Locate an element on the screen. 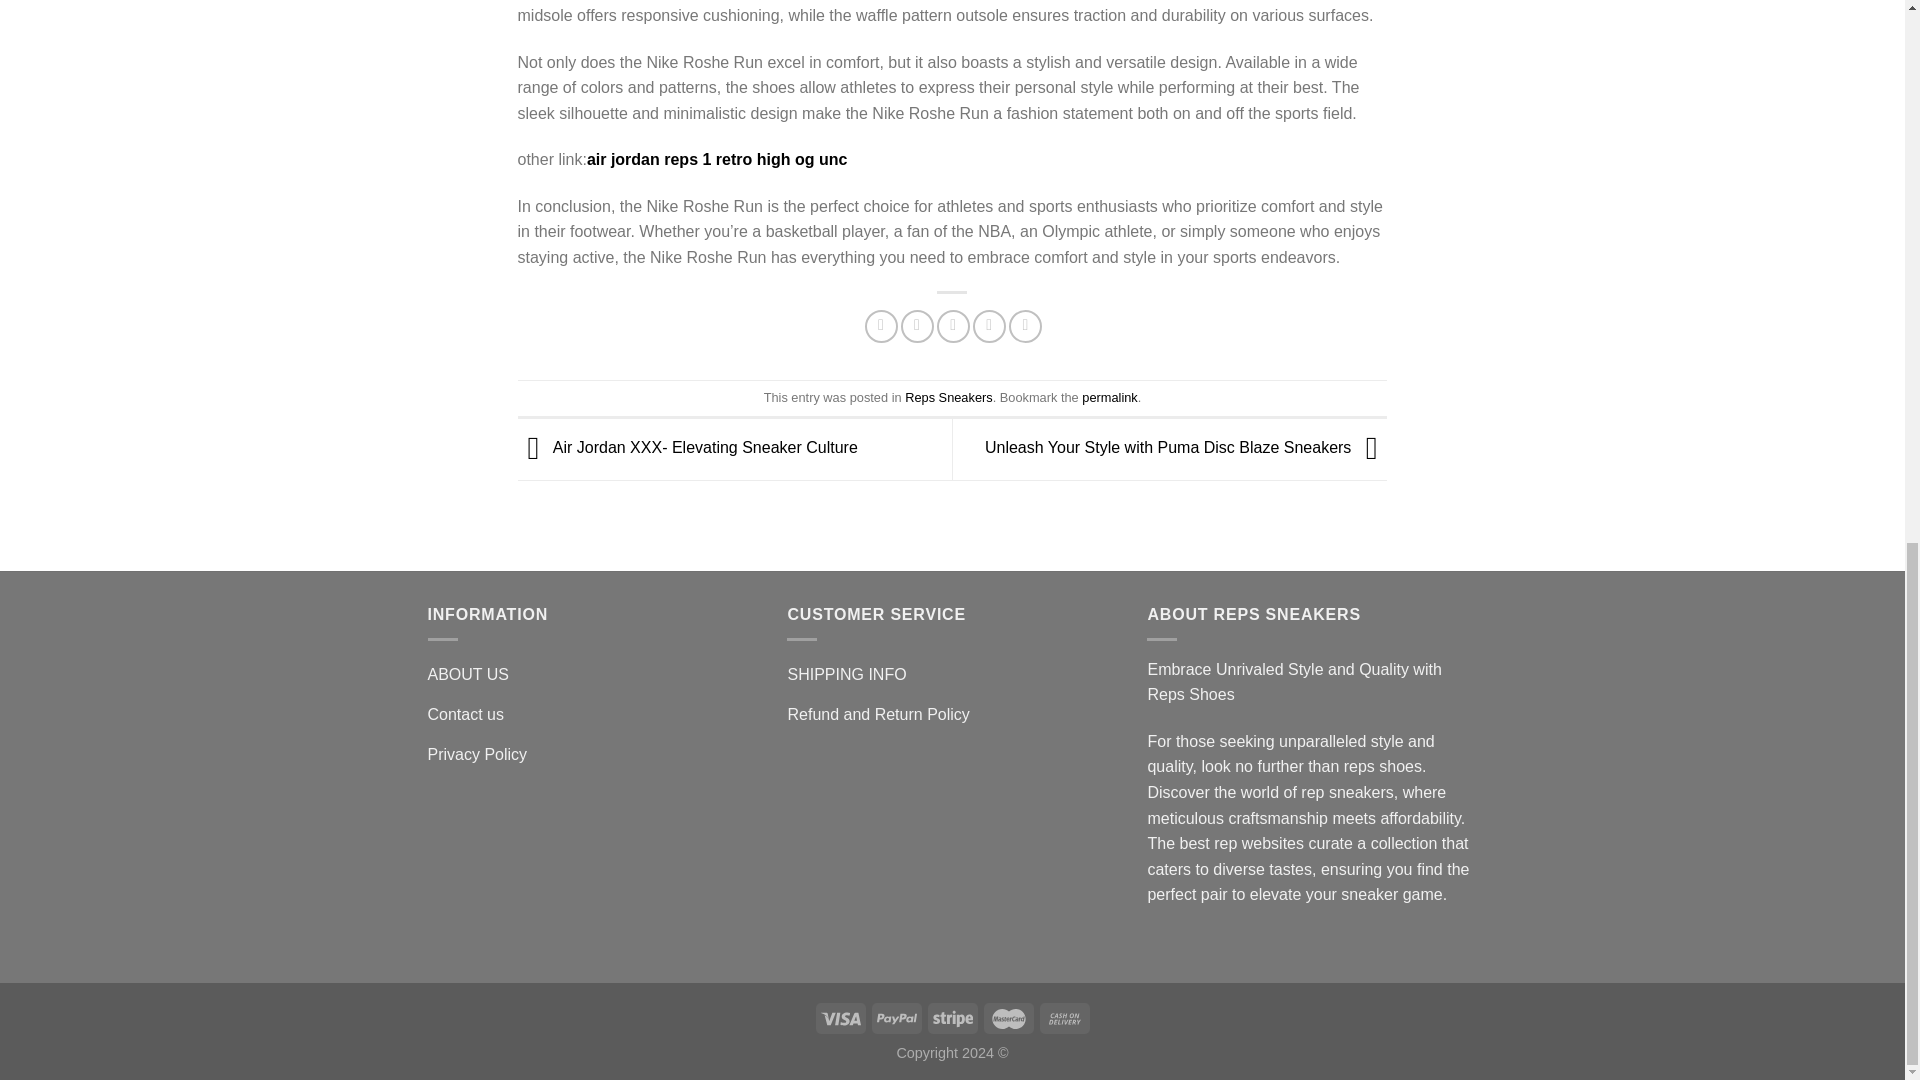 This screenshot has height=1080, width=1920. Share on Facebook is located at coordinates (882, 326).